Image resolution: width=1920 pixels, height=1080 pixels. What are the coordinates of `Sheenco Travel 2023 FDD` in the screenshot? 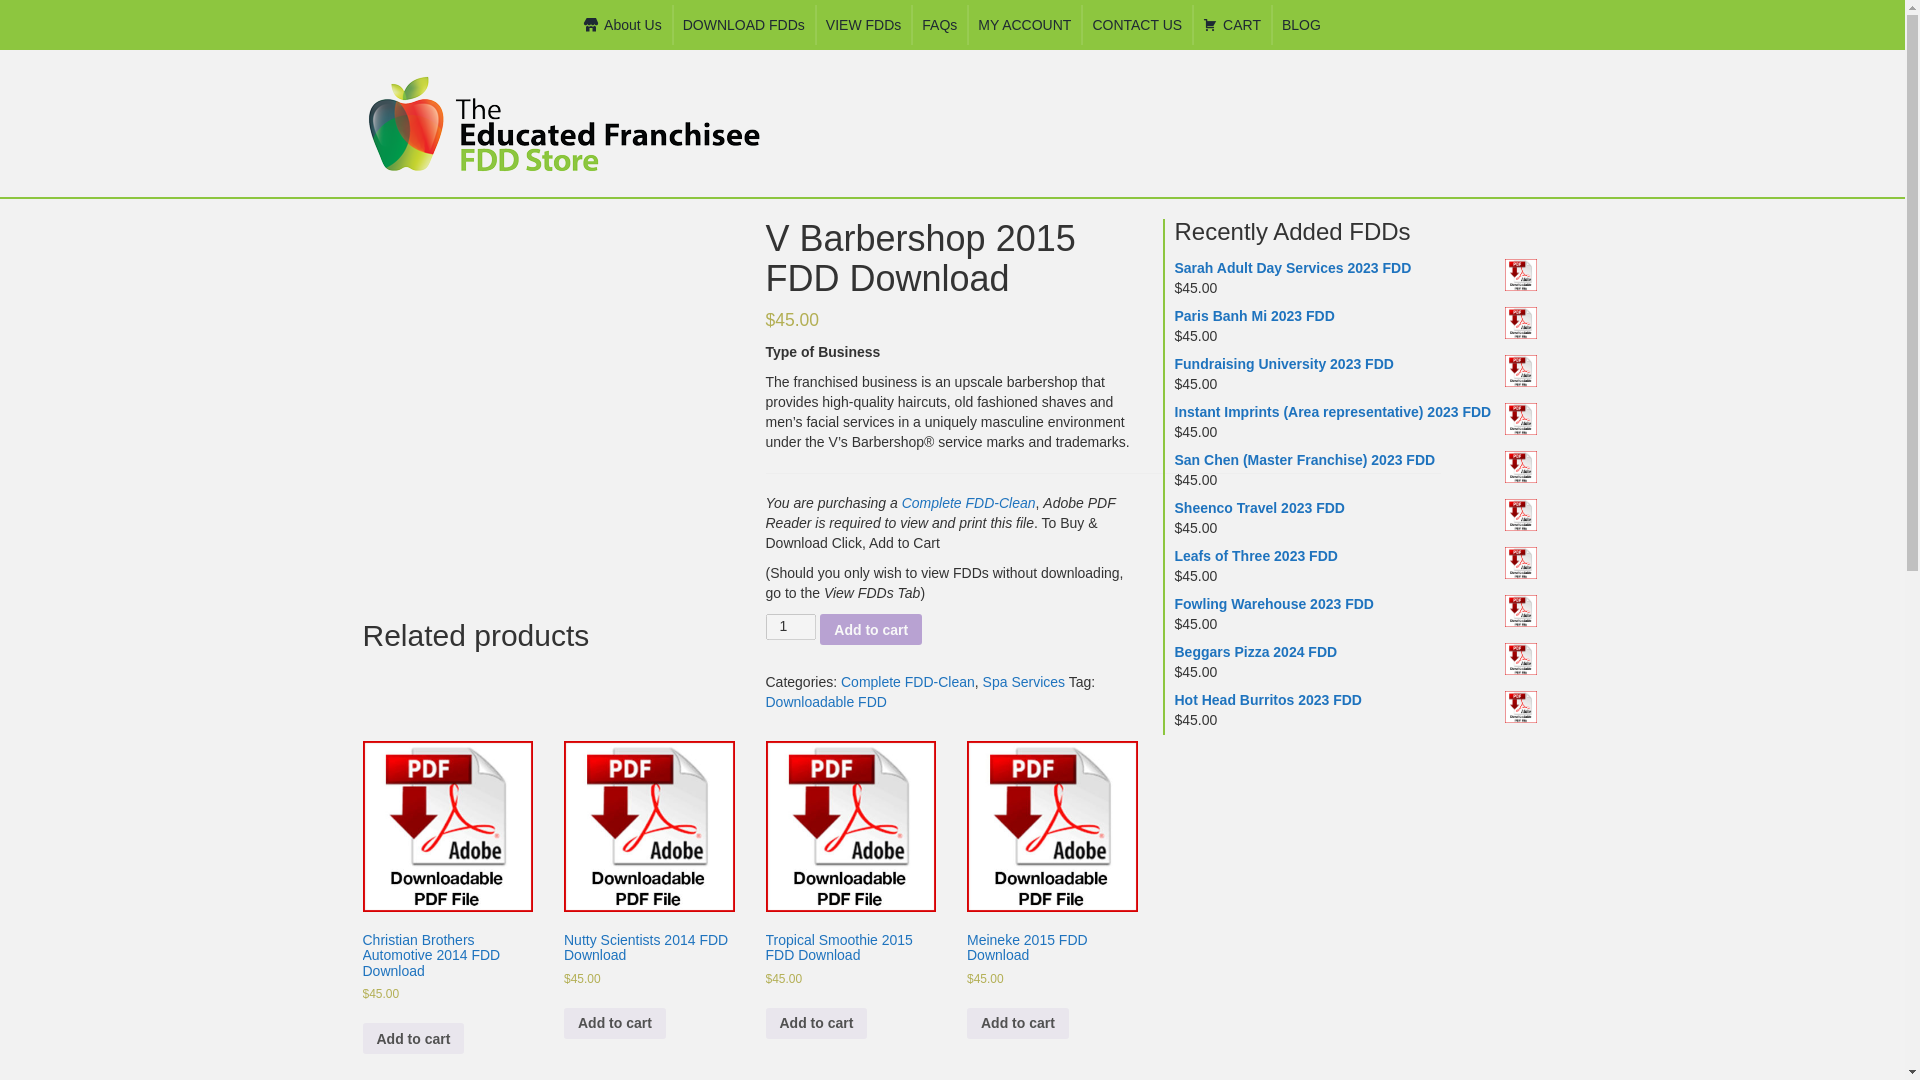 It's located at (1355, 508).